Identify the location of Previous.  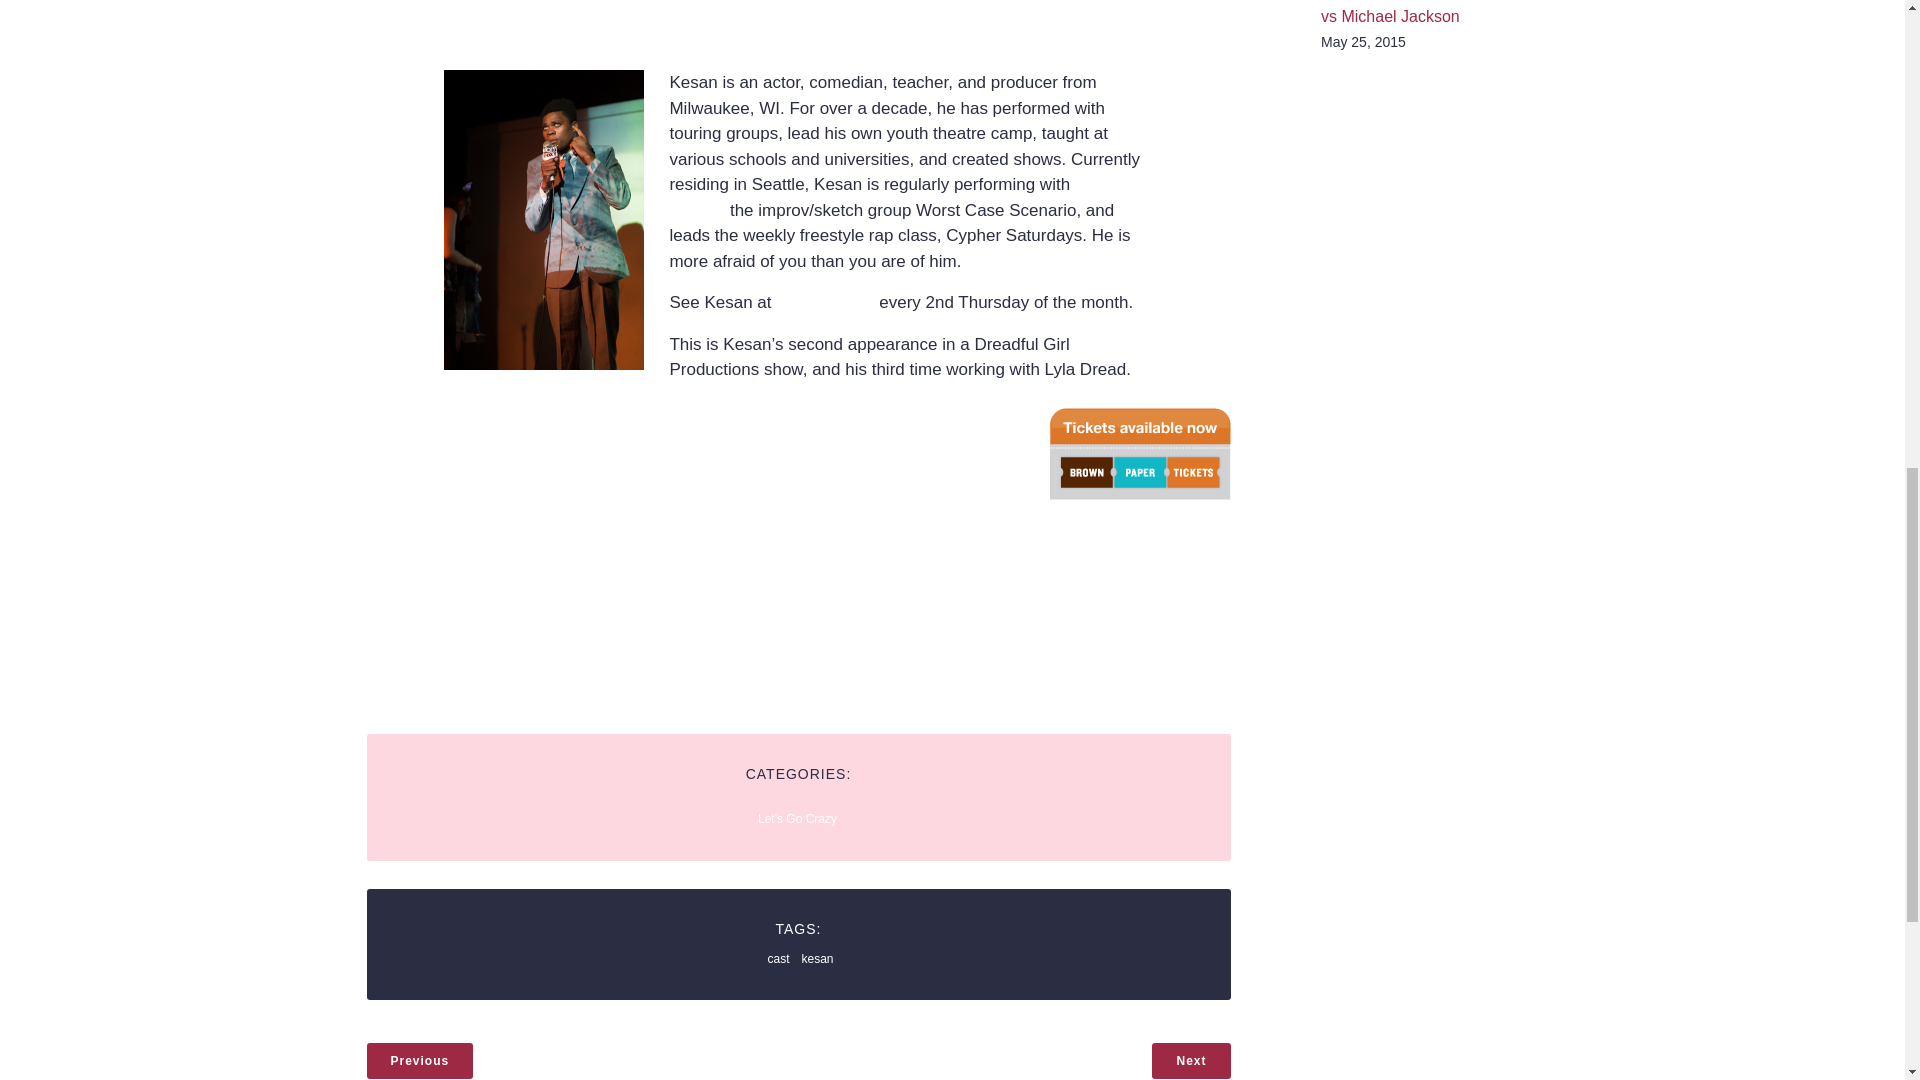
(419, 1060).